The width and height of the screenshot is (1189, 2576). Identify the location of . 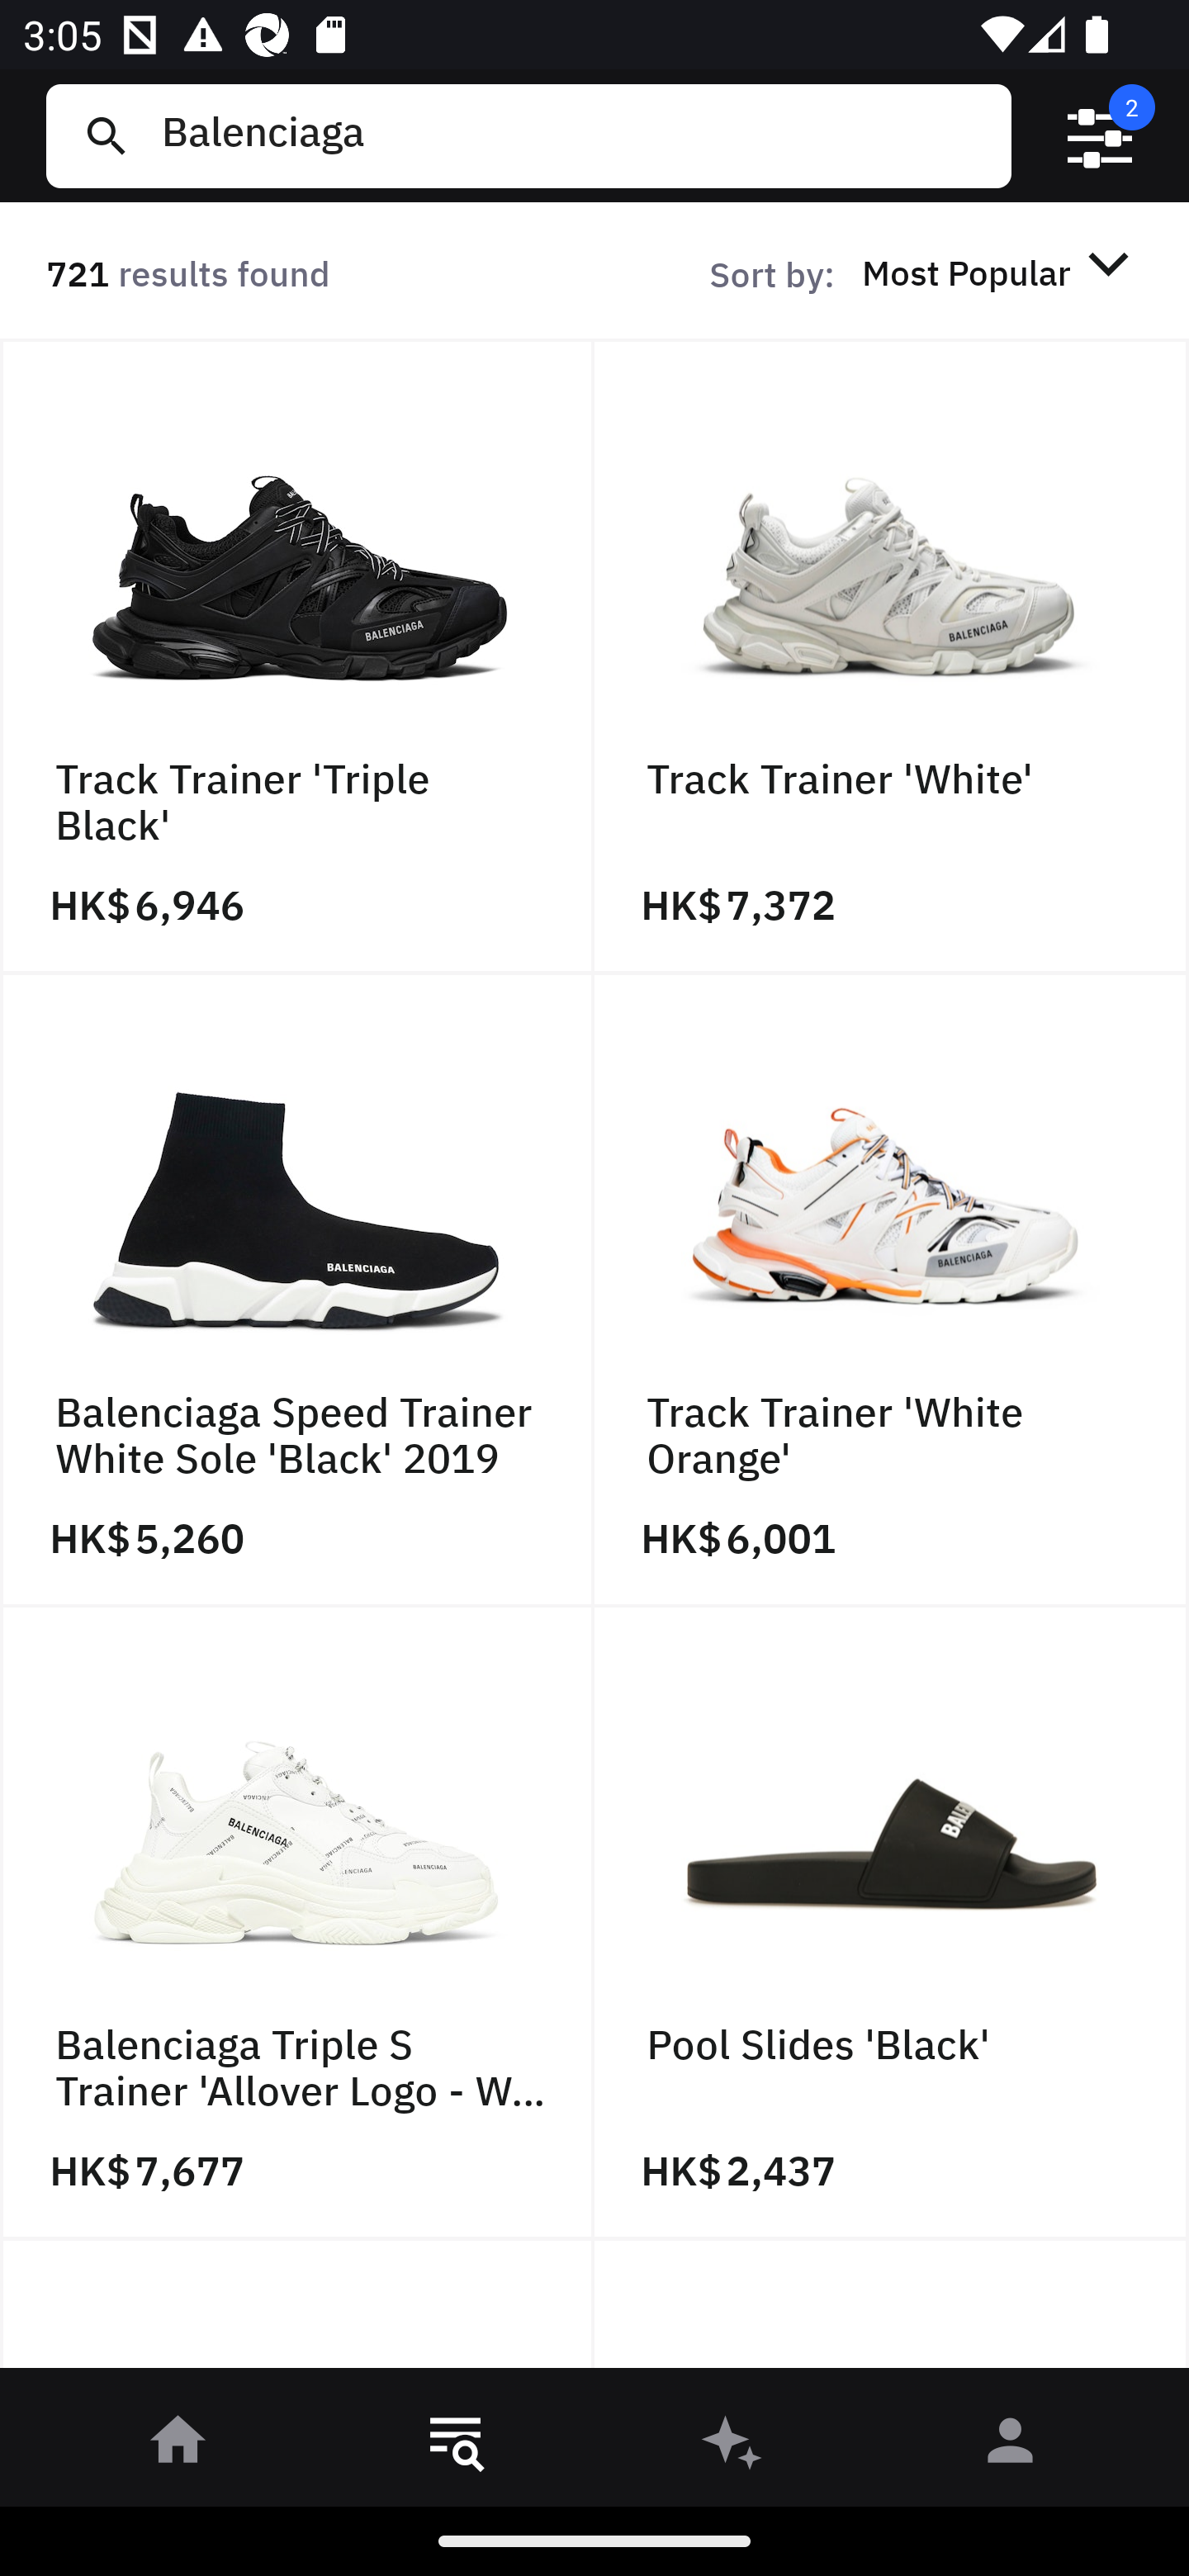
(1100, 136).